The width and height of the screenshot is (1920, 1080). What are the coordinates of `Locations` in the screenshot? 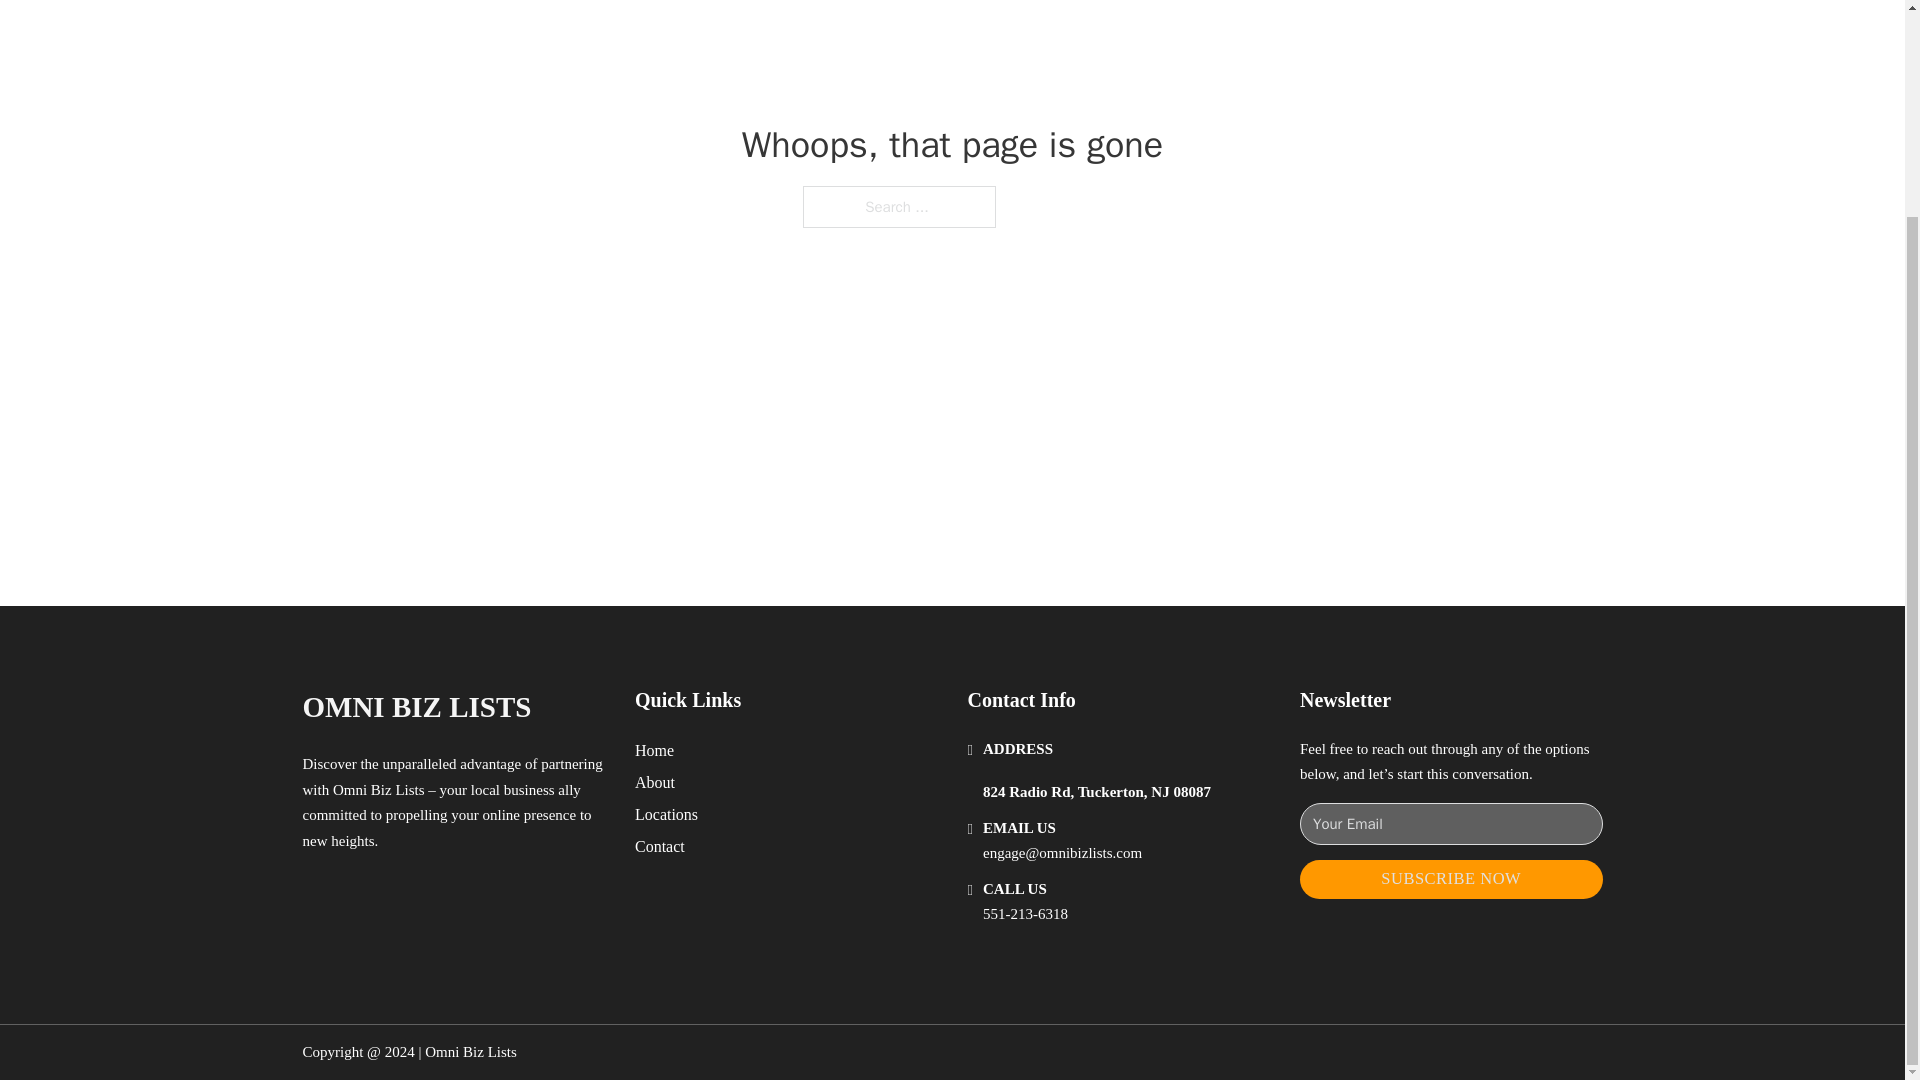 It's located at (666, 814).